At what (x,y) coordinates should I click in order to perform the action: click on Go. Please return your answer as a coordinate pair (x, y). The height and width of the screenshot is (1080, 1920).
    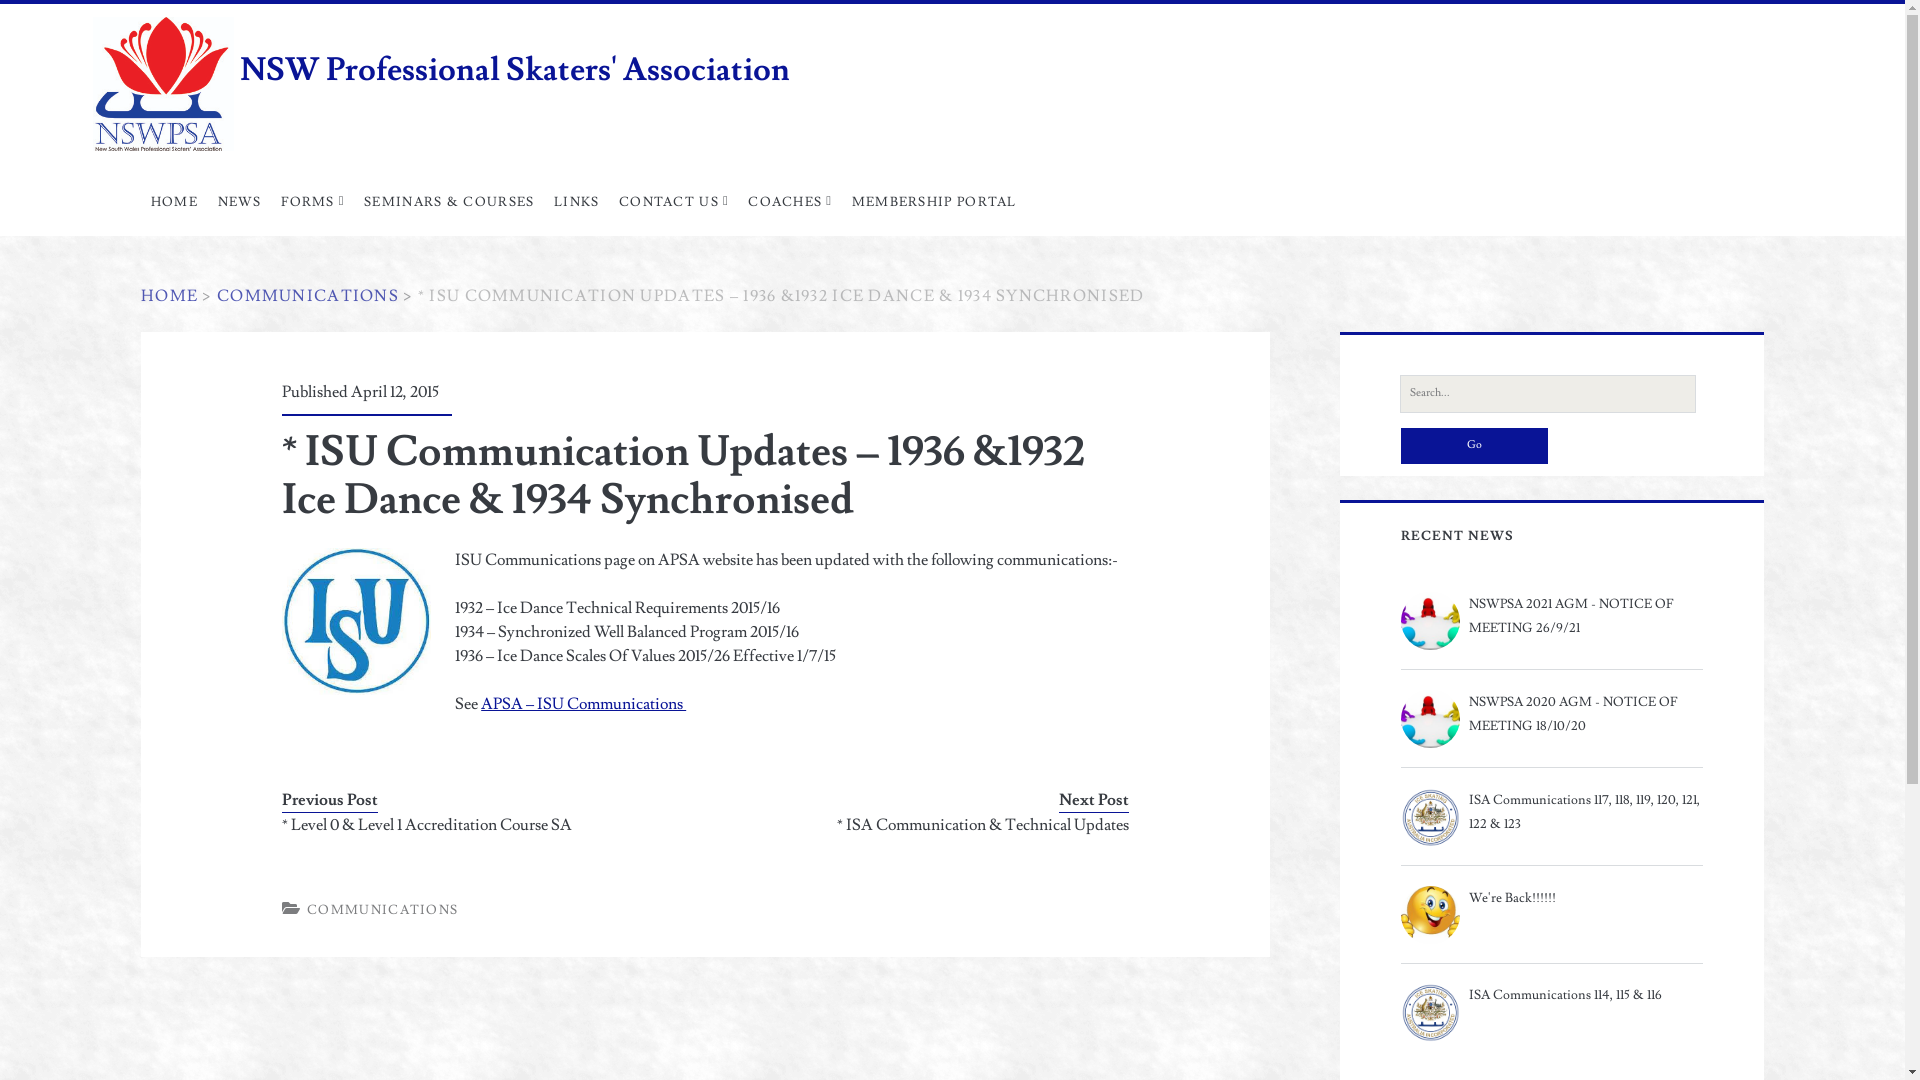
    Looking at the image, I should click on (1474, 446).